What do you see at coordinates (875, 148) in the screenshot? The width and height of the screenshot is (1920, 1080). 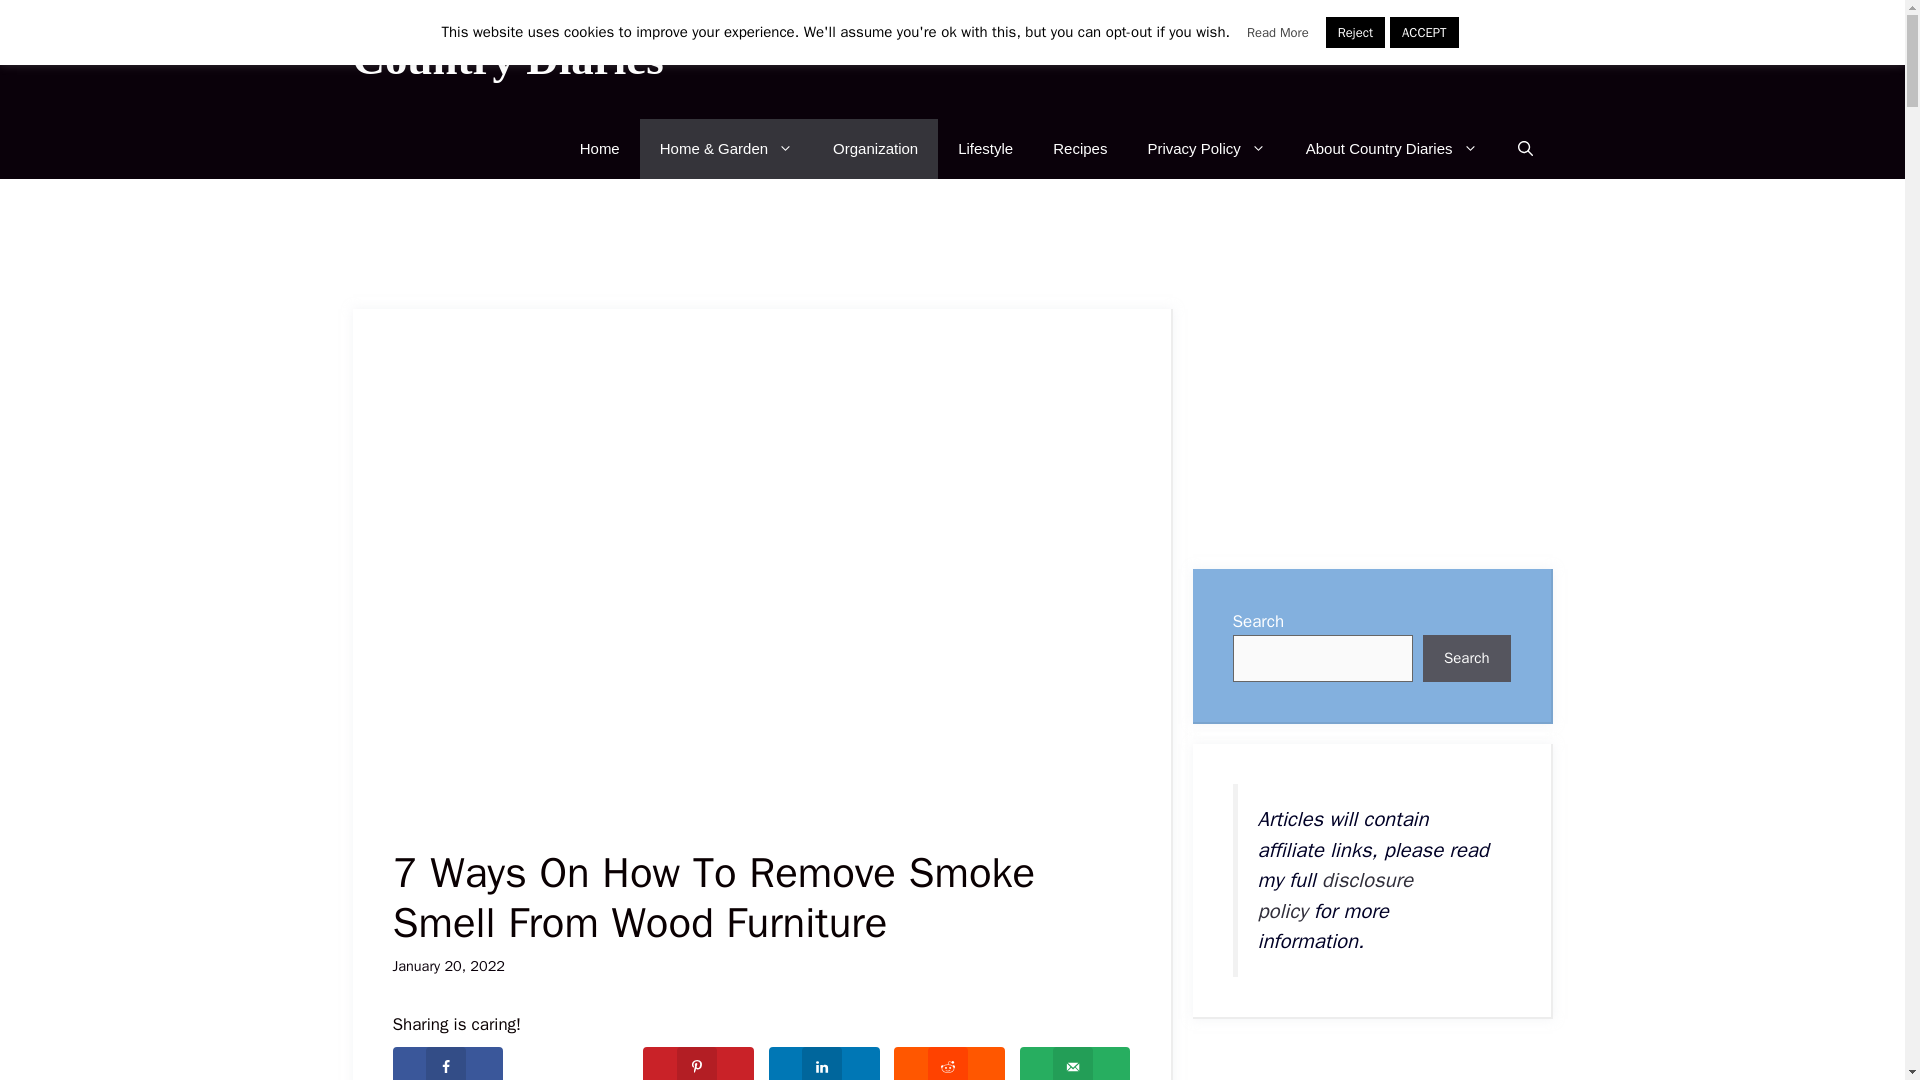 I see `Organization` at bounding box center [875, 148].